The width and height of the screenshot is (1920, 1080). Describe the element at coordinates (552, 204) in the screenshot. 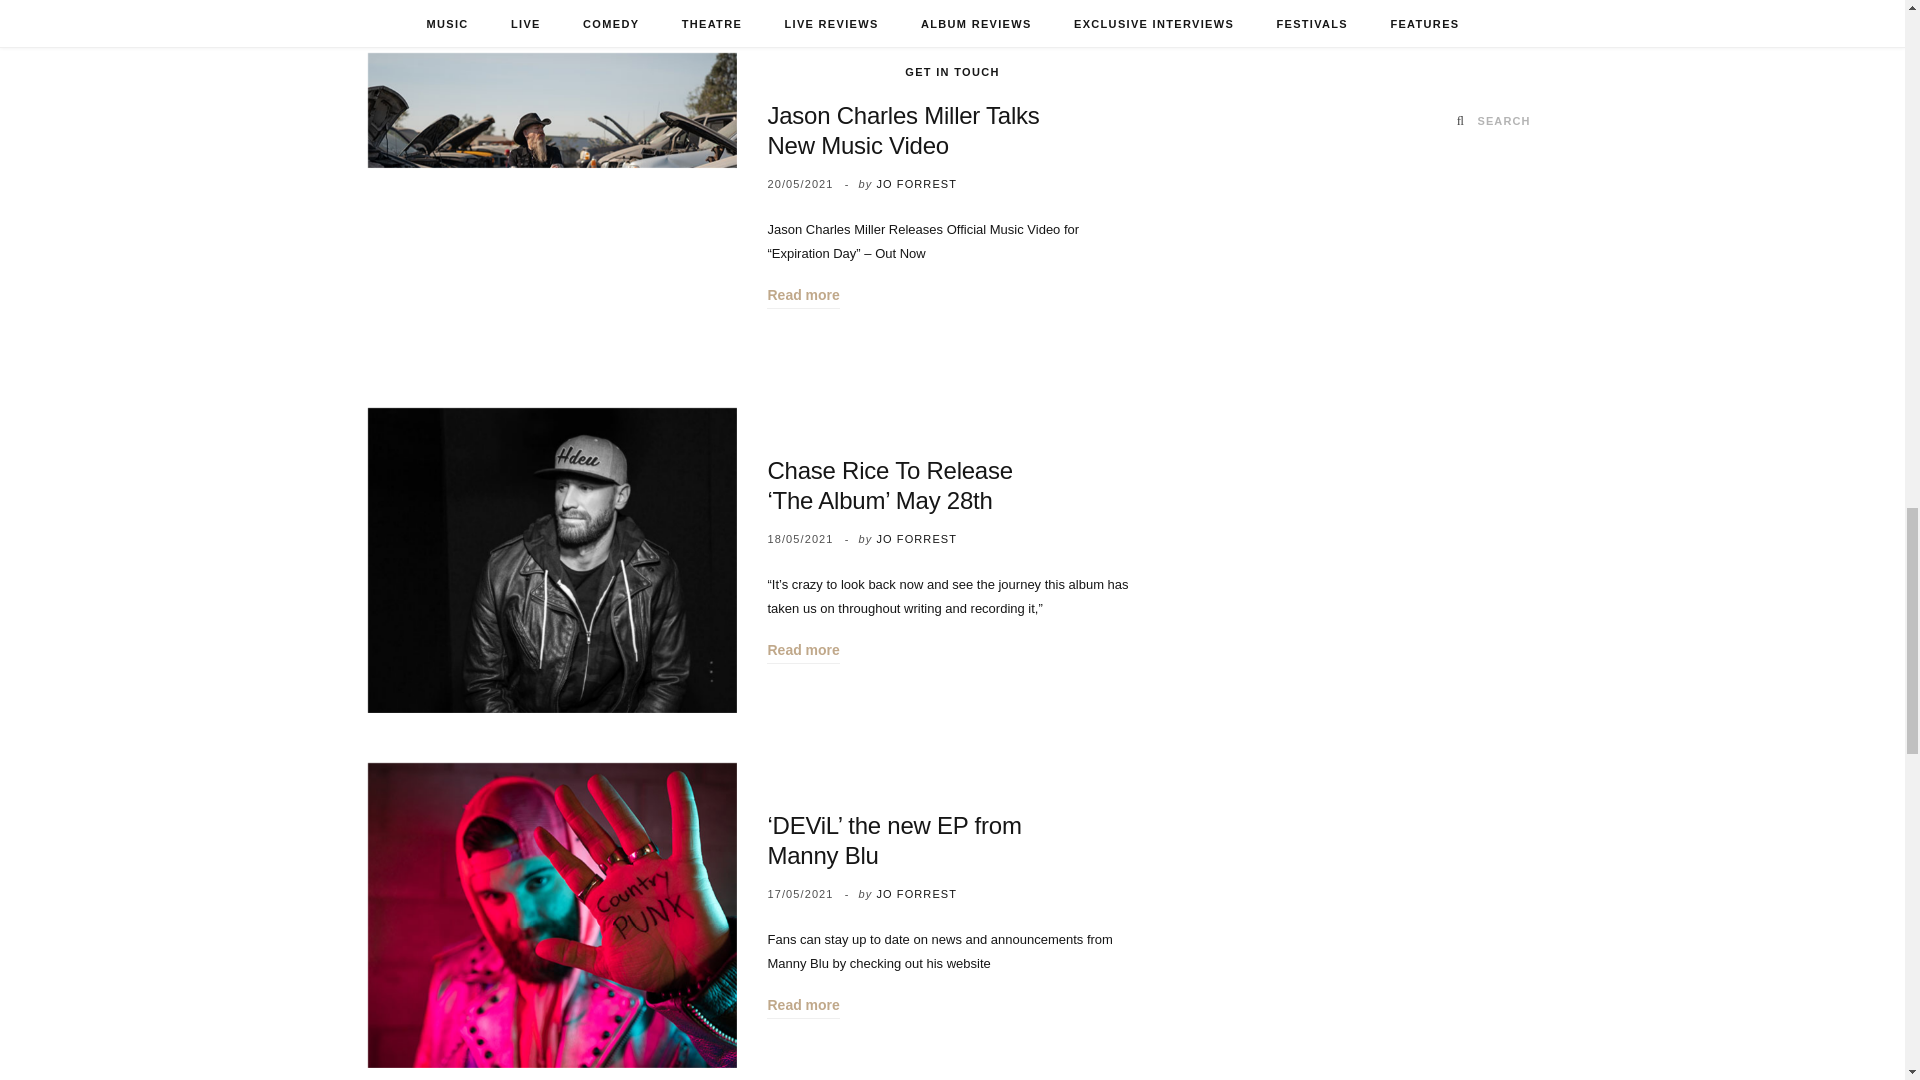

I see `Jason Charles Miller Talks New Music Video` at that location.